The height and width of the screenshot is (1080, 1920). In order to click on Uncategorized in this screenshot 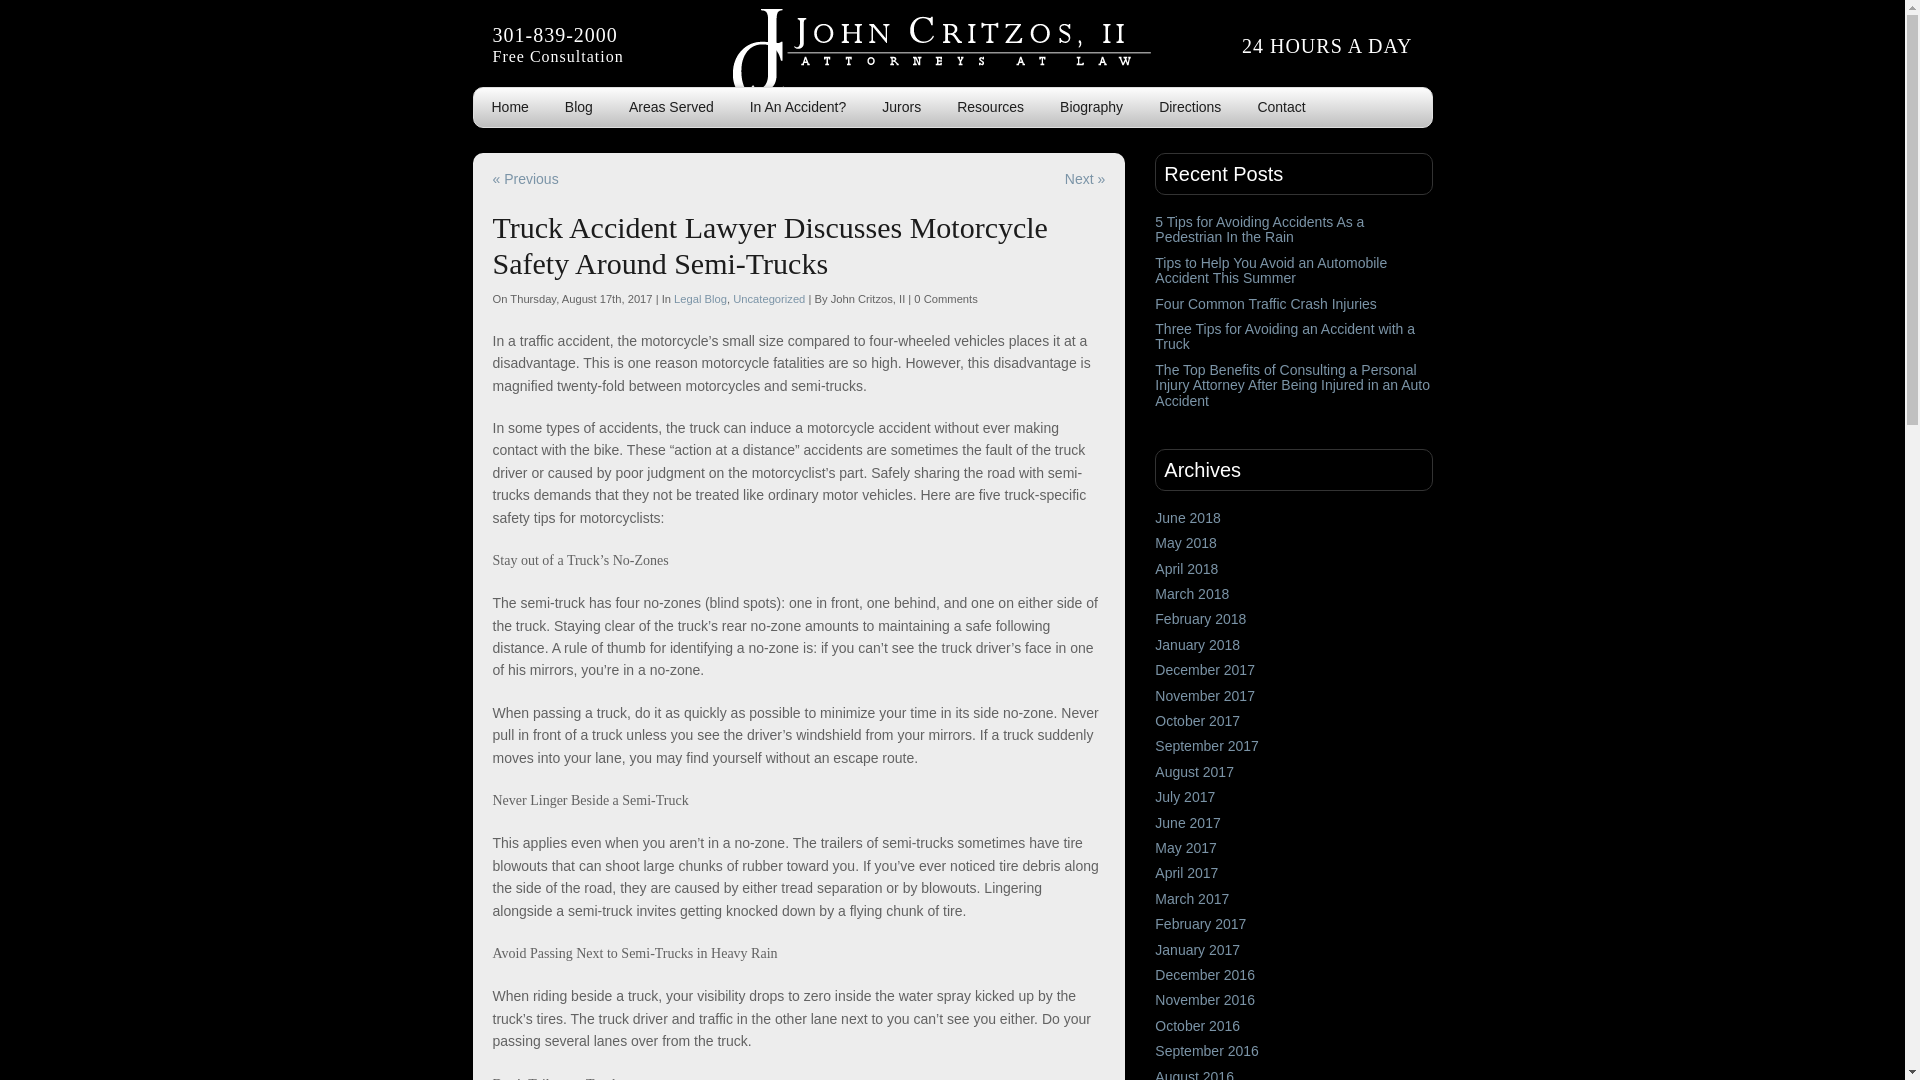, I will do `click(768, 298)`.